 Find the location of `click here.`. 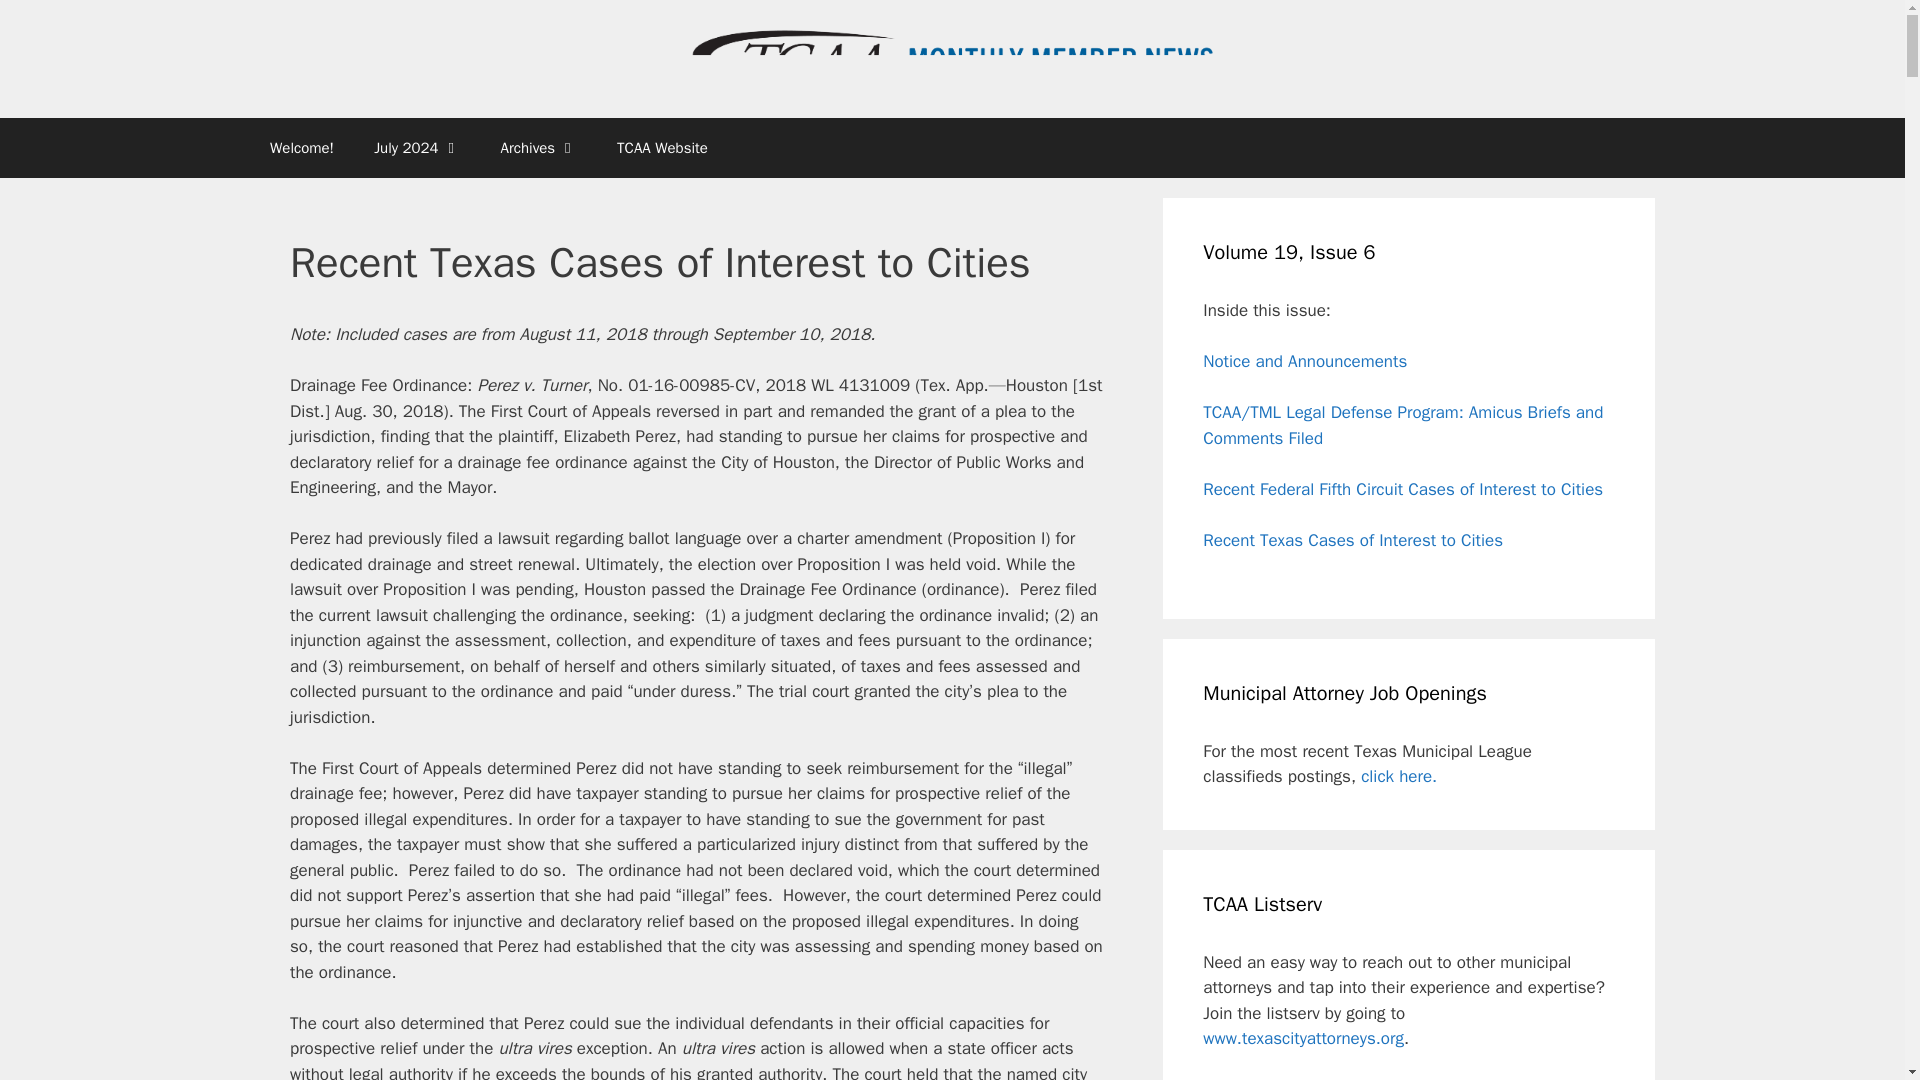

click here. is located at coordinates (1398, 776).